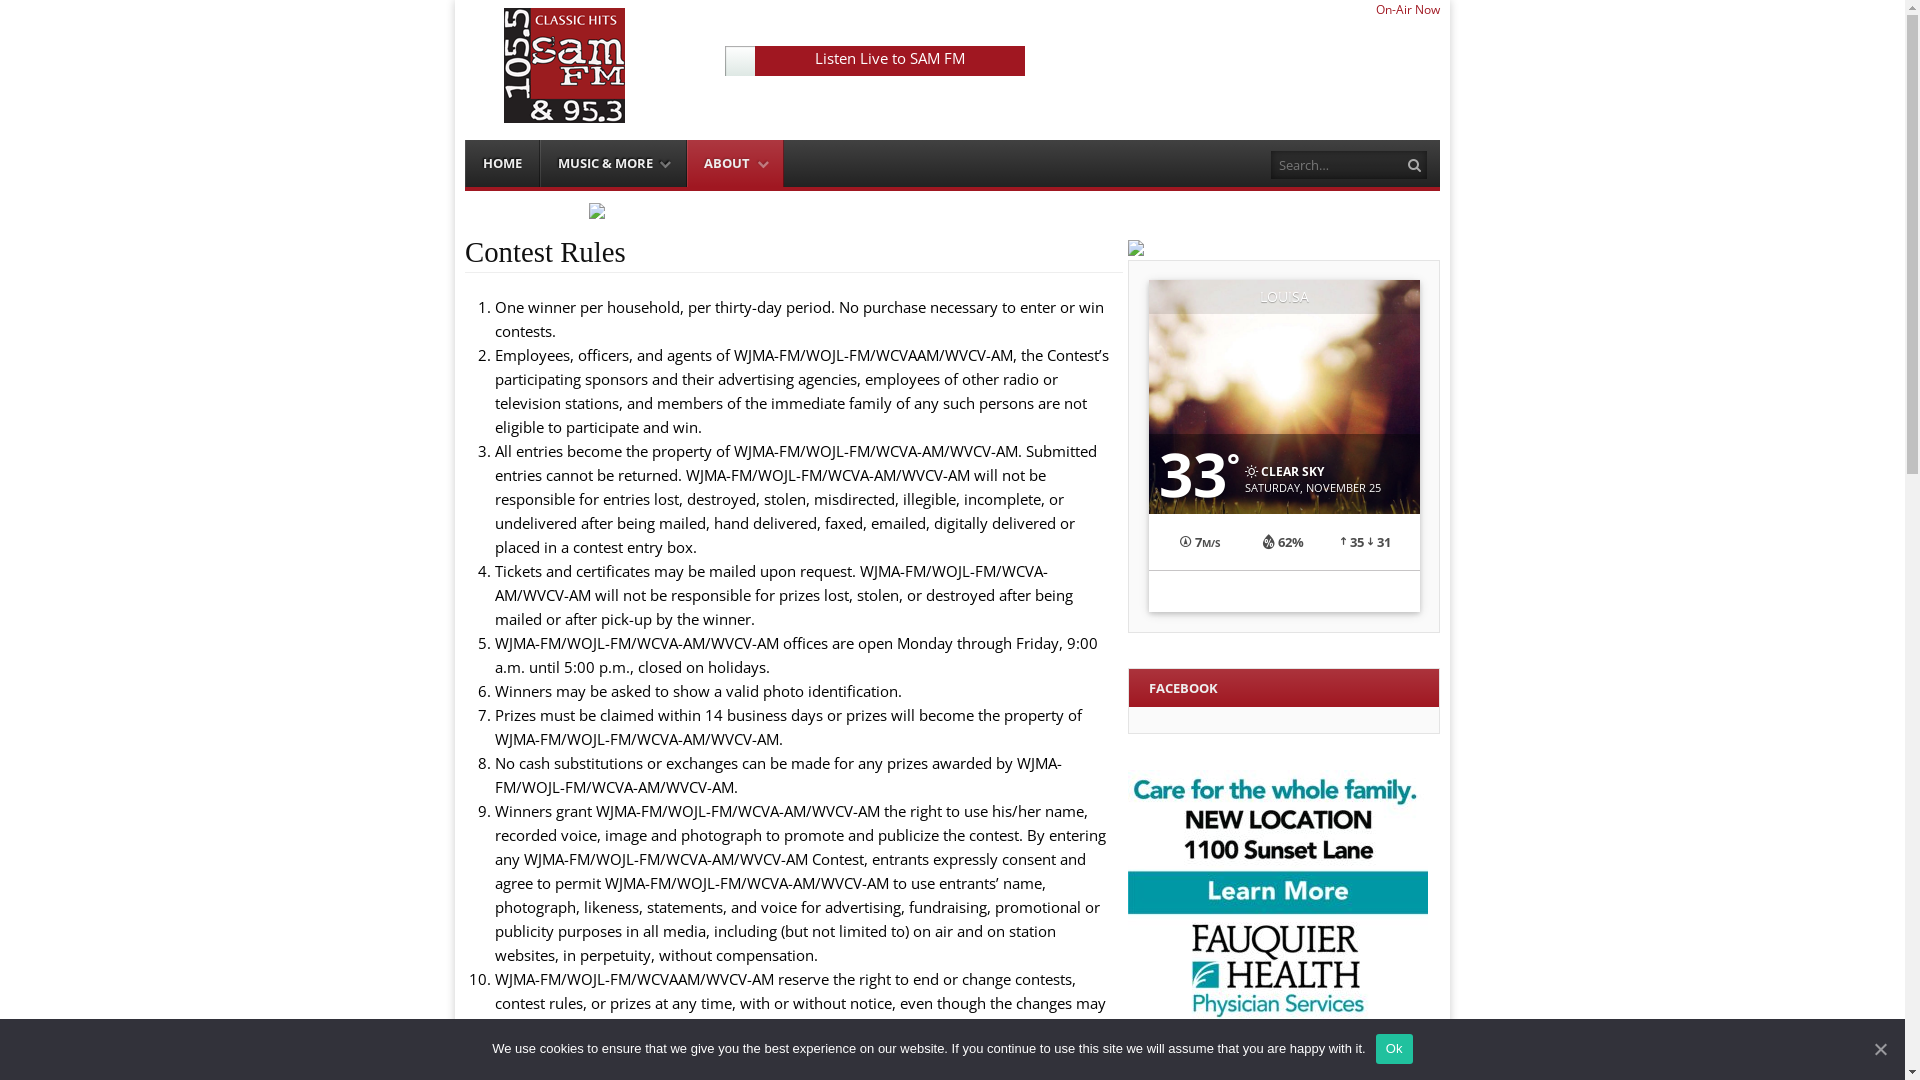 This screenshot has width=1920, height=1080. What do you see at coordinates (1416, 166) in the screenshot?
I see `Go` at bounding box center [1416, 166].